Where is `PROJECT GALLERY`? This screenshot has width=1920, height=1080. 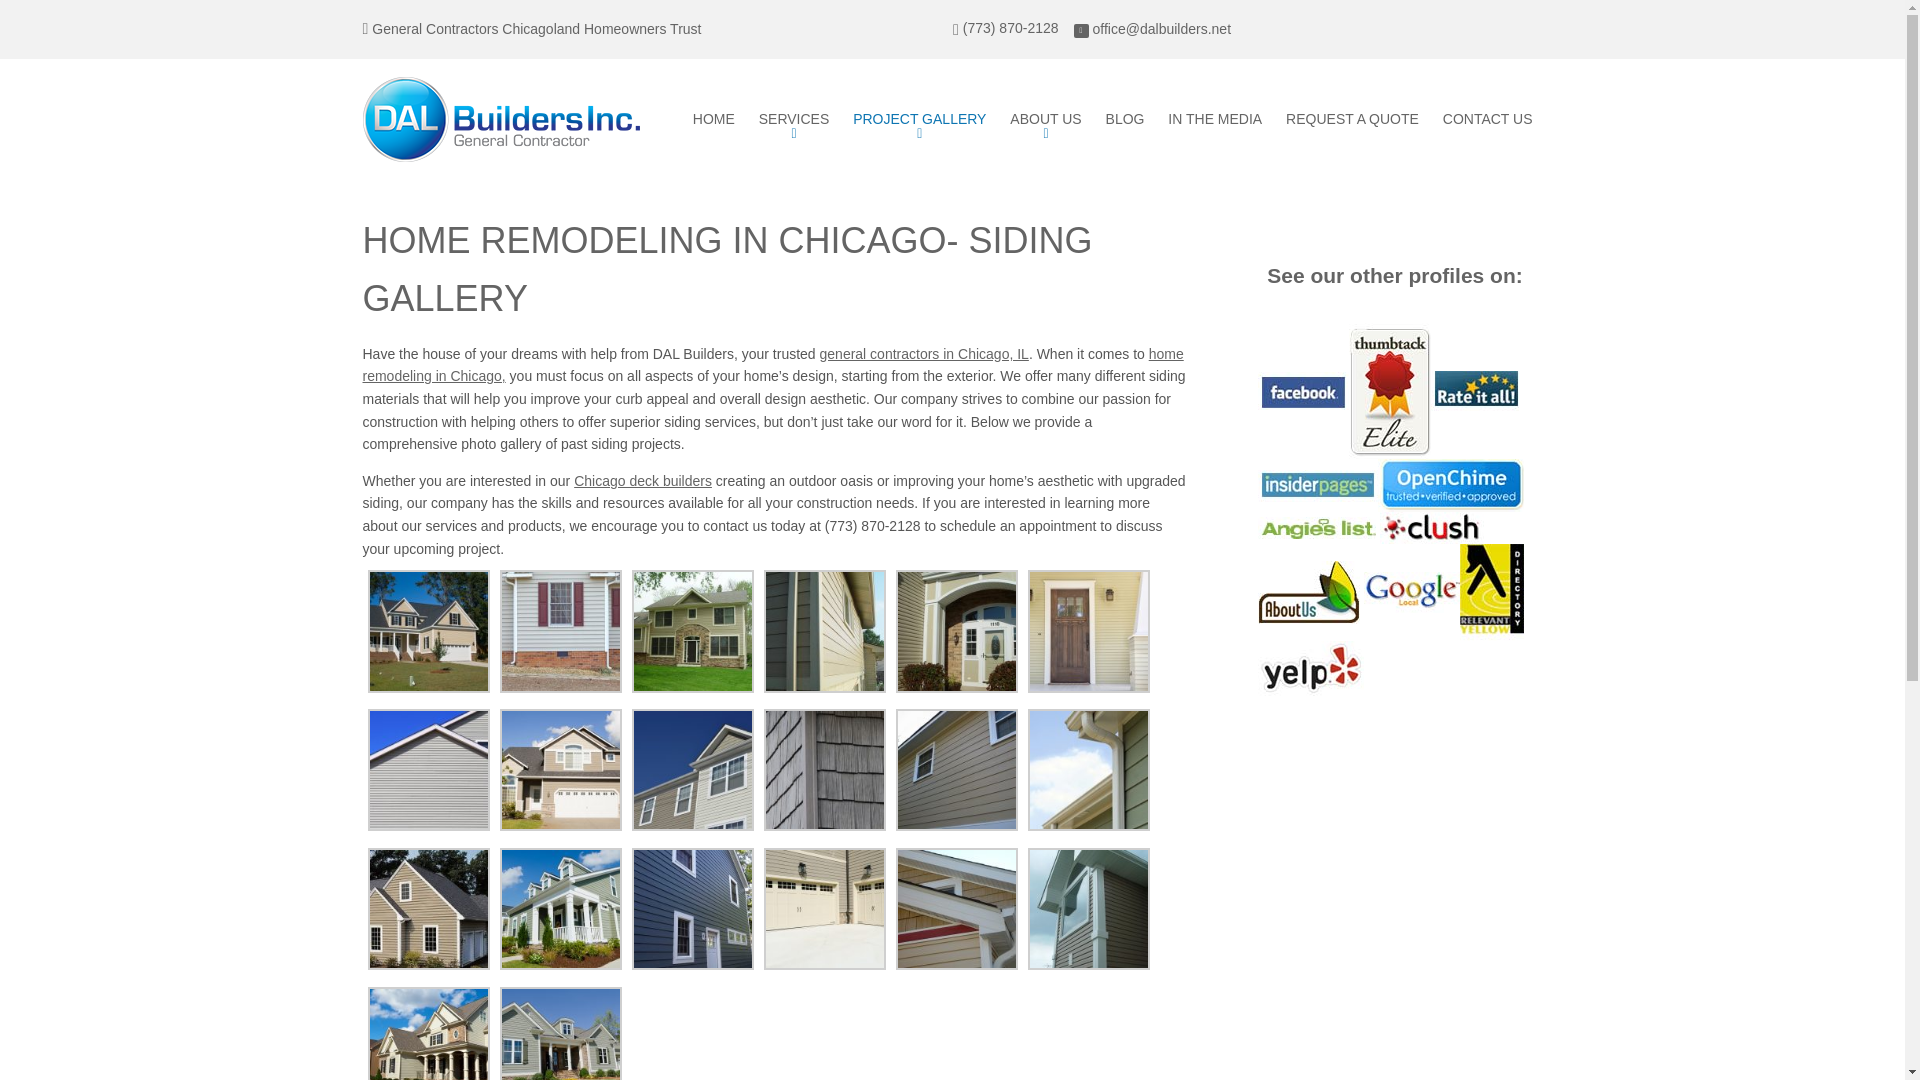 PROJECT GALLERY is located at coordinates (919, 120).